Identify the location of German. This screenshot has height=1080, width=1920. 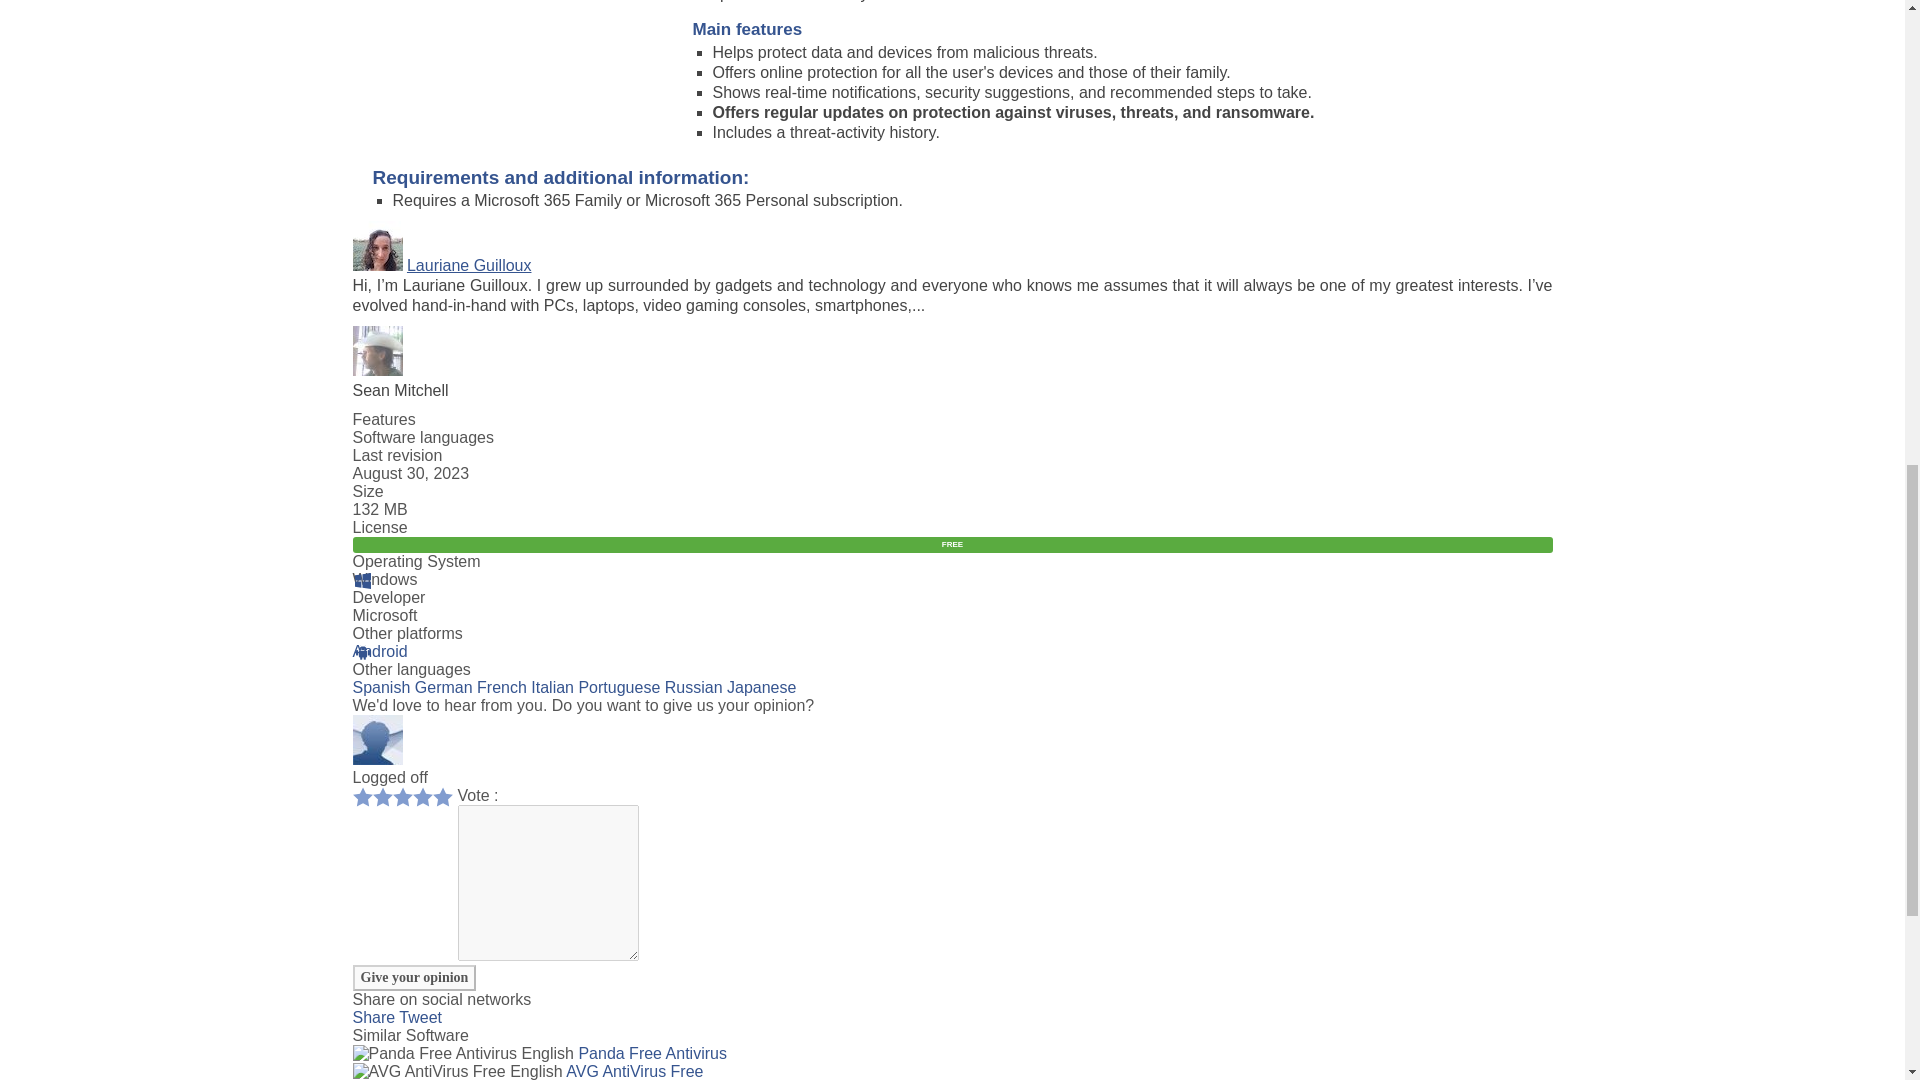
(443, 687).